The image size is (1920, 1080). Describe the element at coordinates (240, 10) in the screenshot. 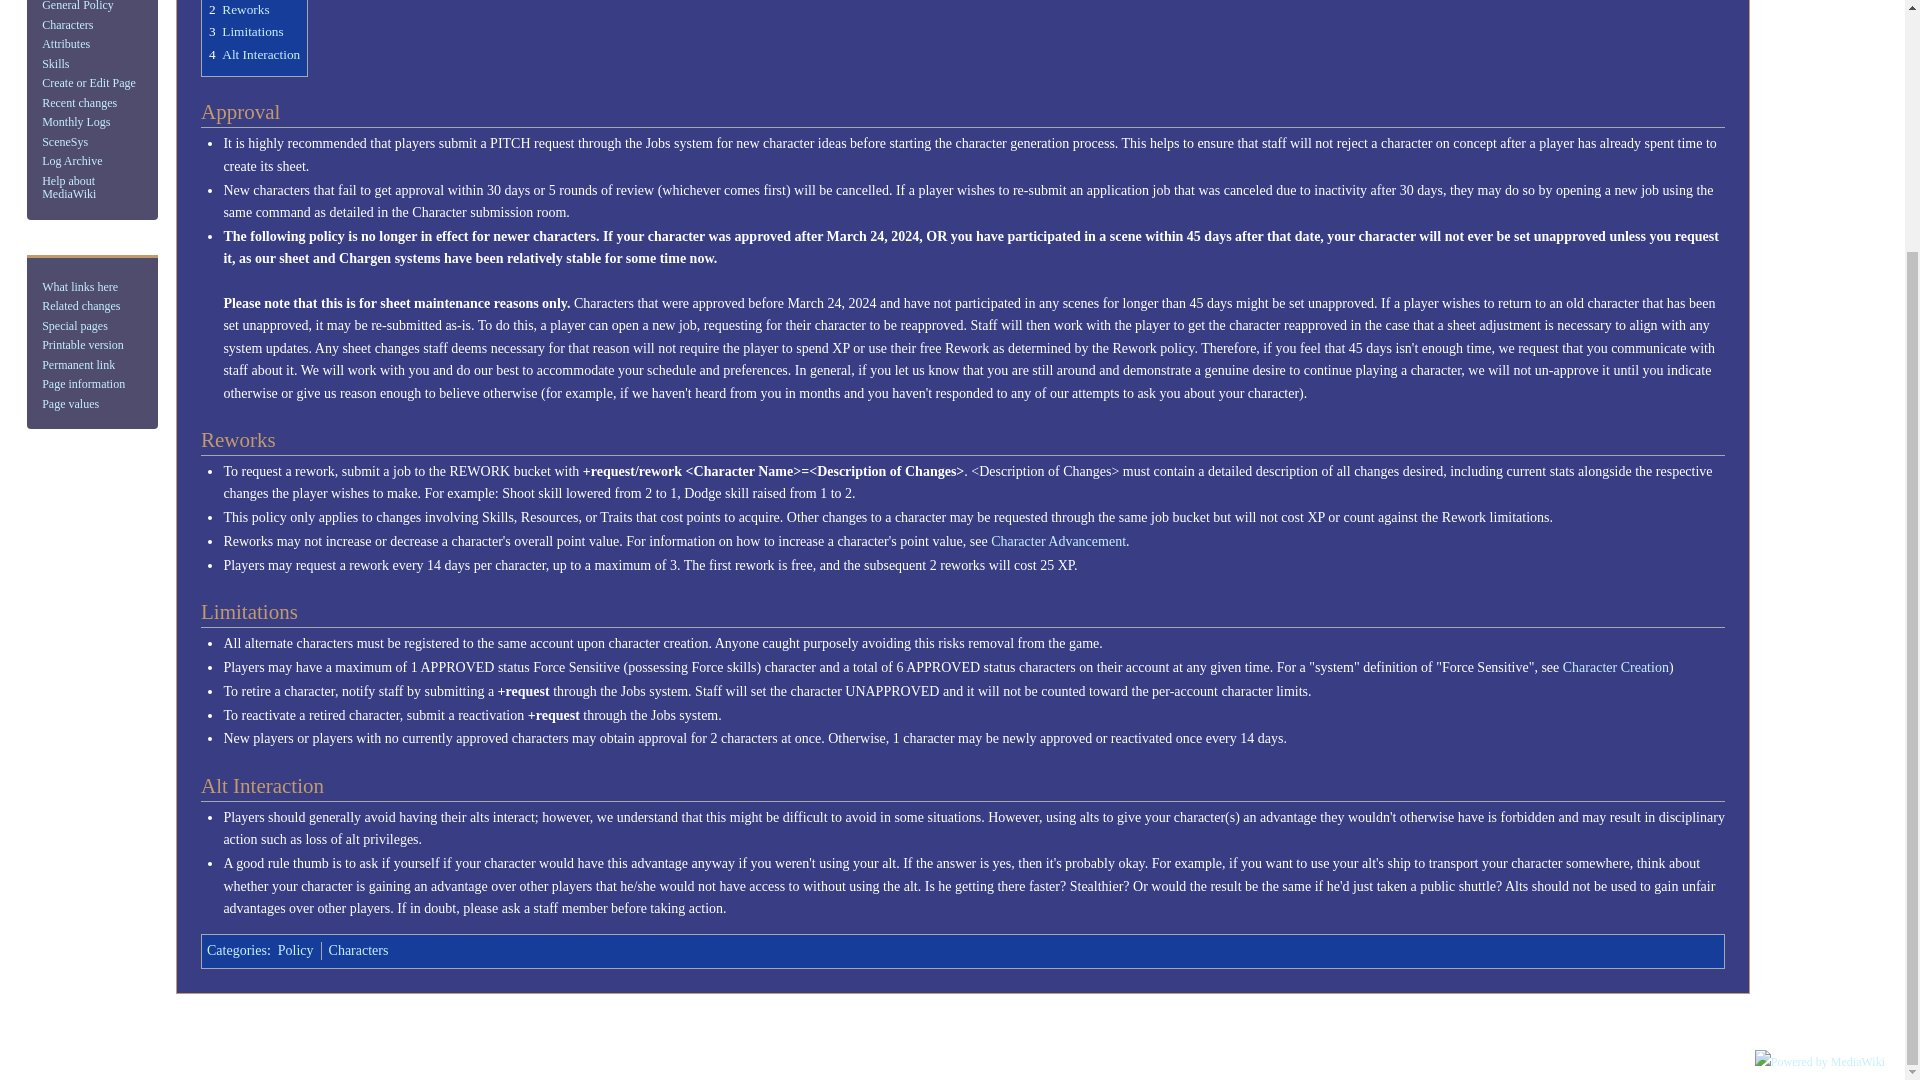

I see `2 Reworks` at that location.